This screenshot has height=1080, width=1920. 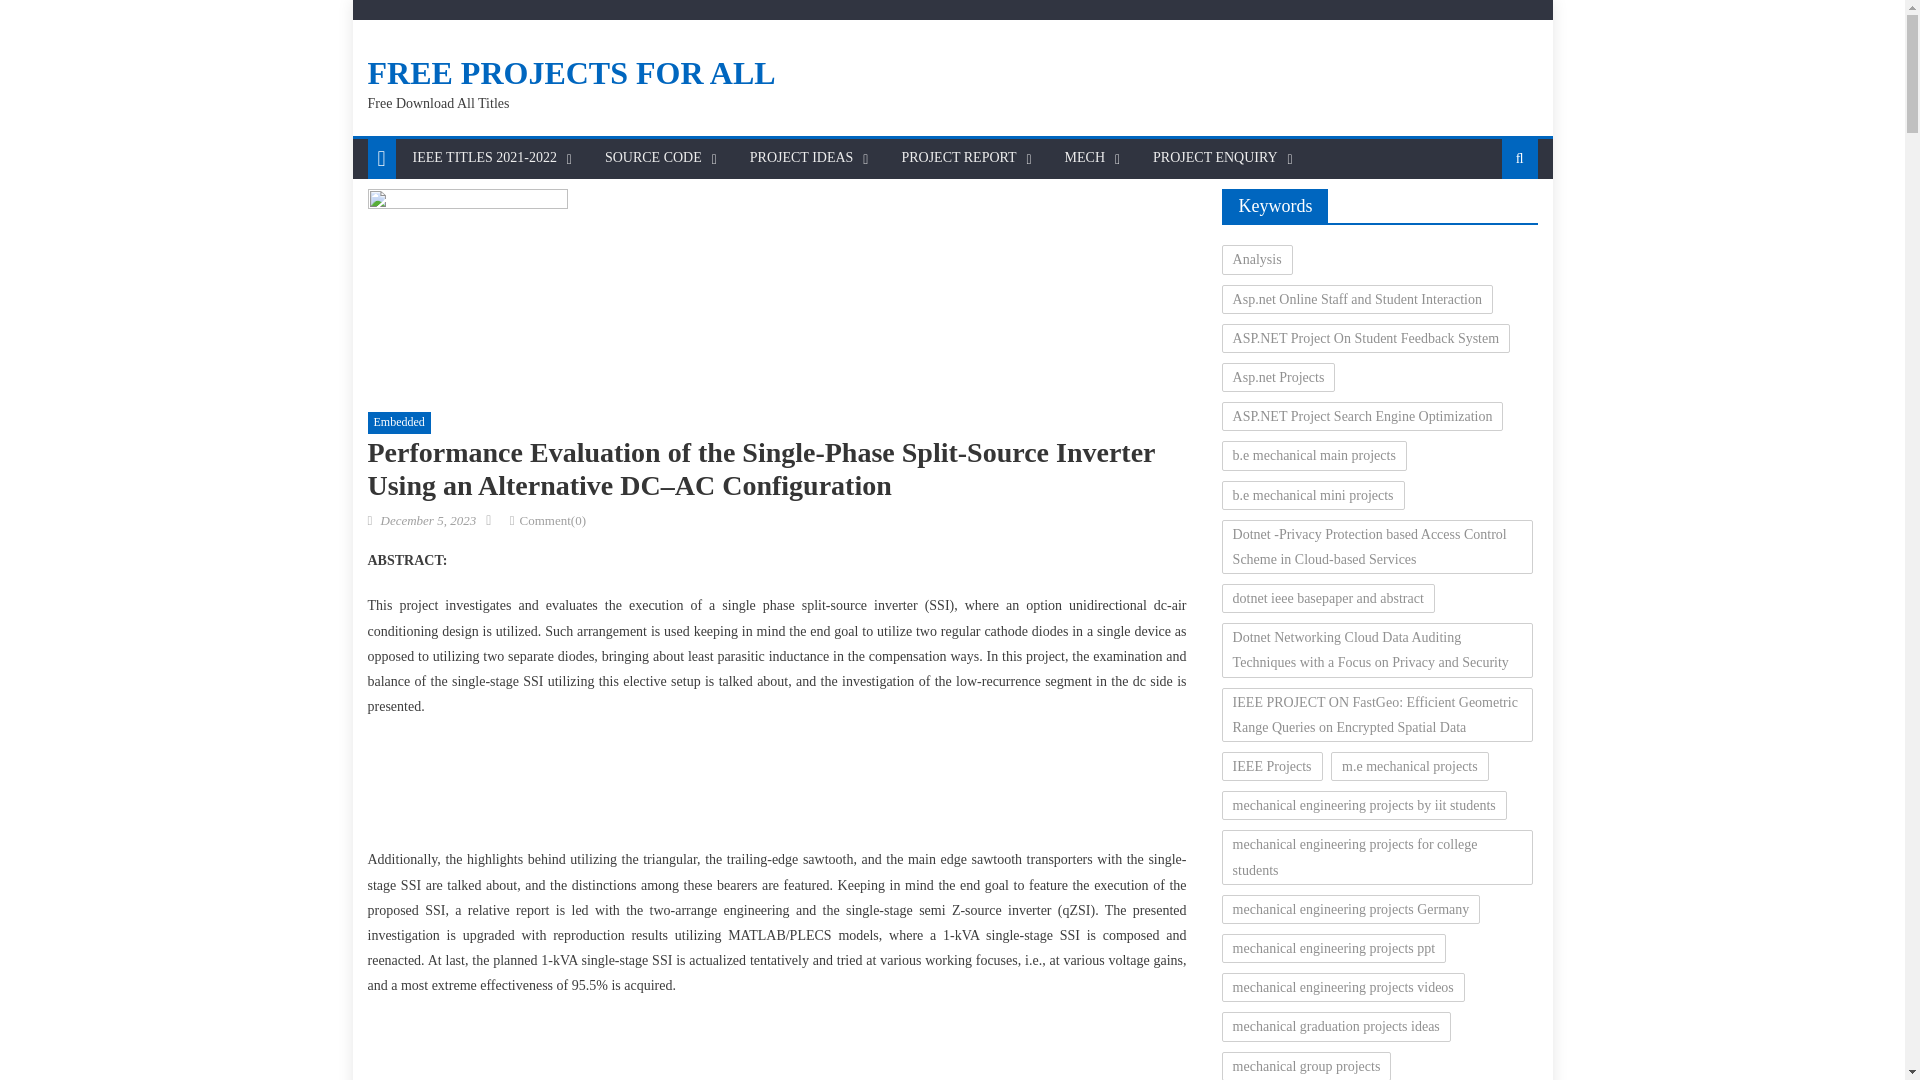 What do you see at coordinates (484, 158) in the screenshot?
I see `IEEE TITLES 2021-2022` at bounding box center [484, 158].